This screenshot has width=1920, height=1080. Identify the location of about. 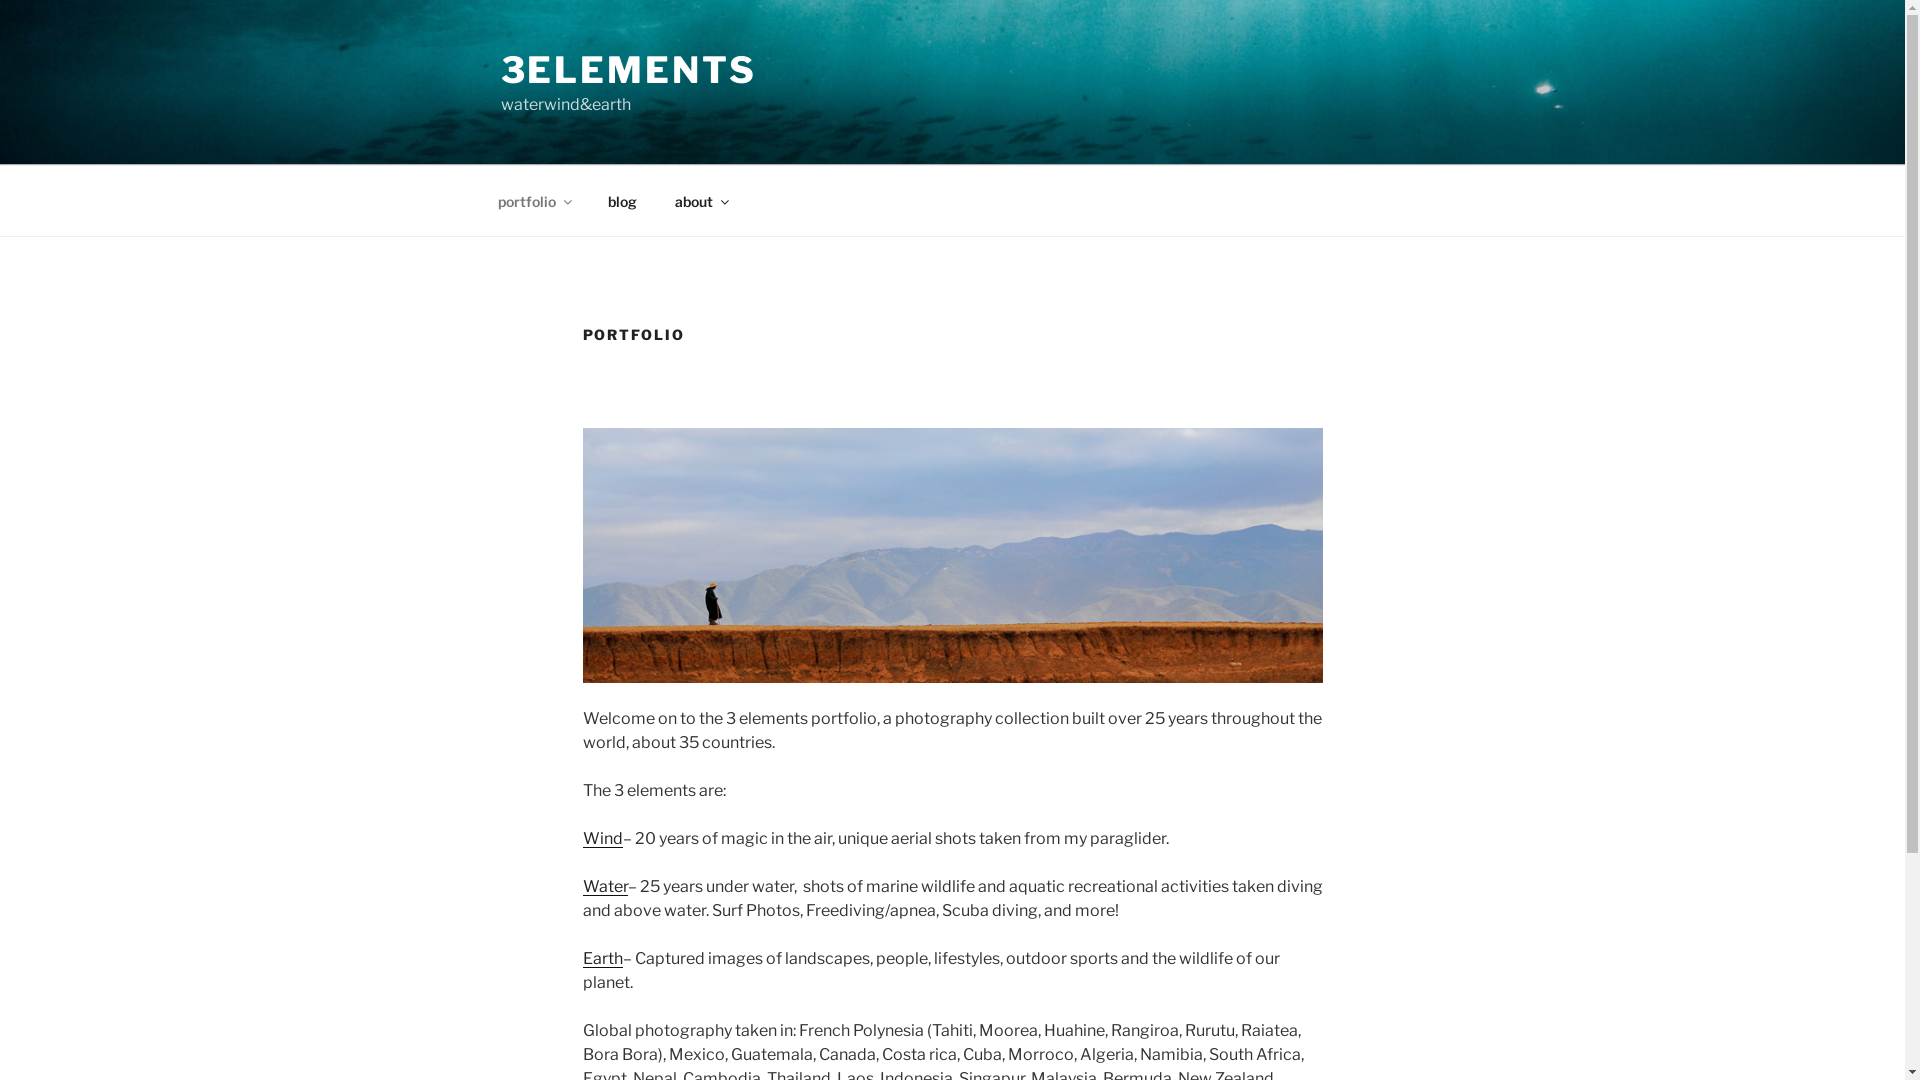
(702, 200).